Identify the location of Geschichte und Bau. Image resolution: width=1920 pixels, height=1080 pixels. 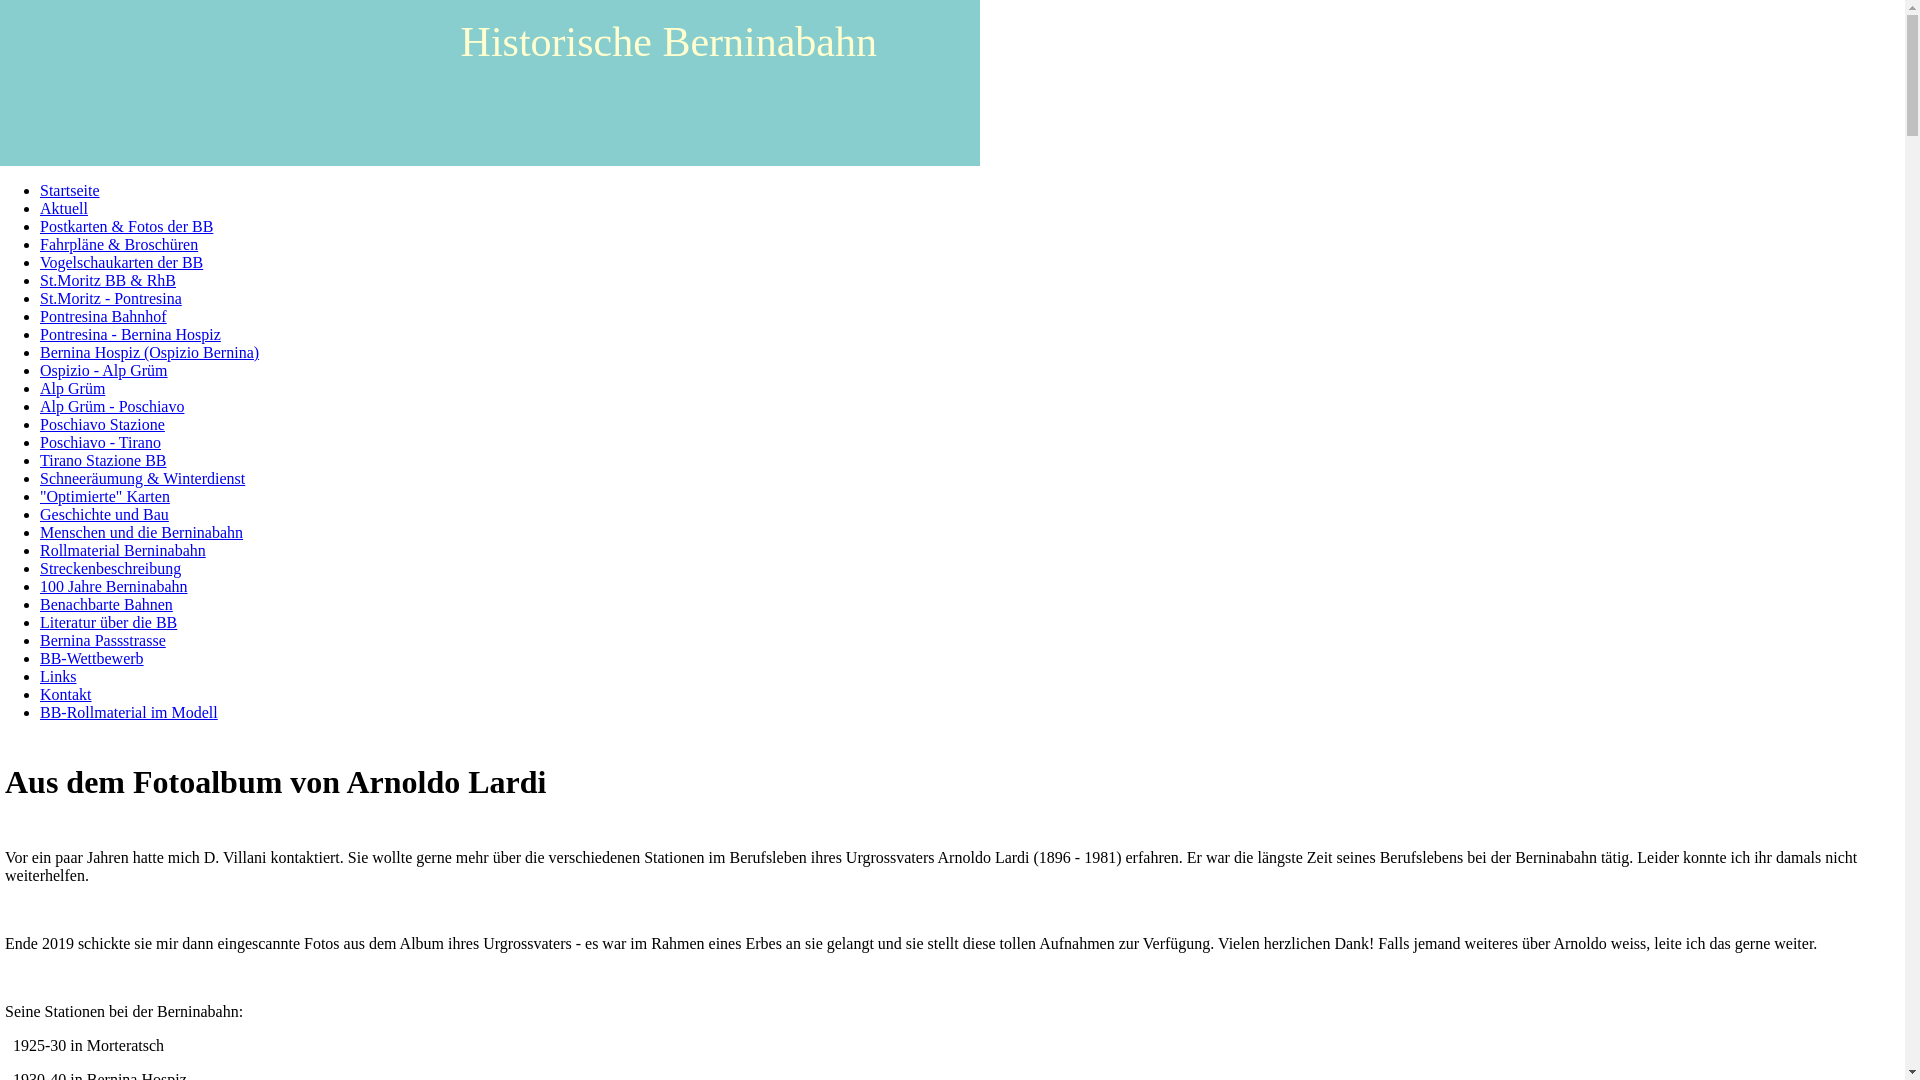
(104, 514).